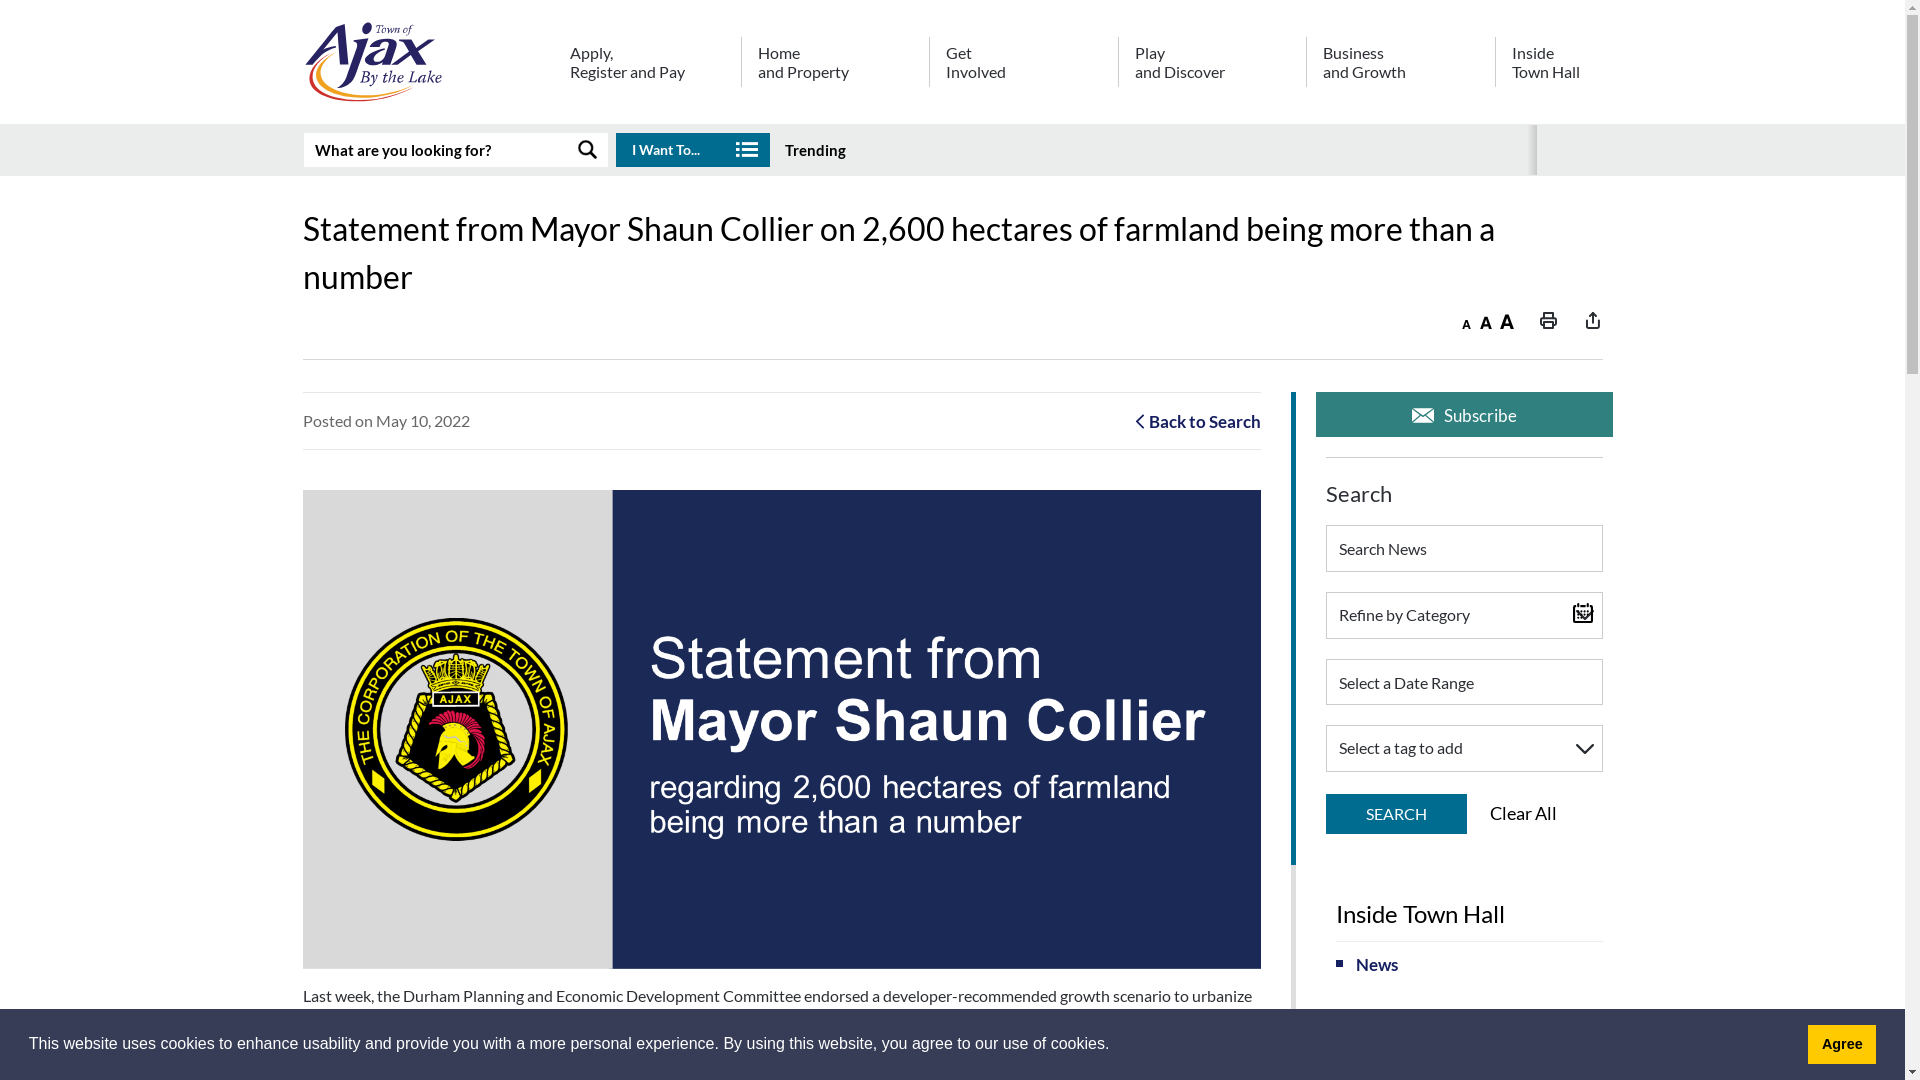 The image size is (1920, 1080). What do you see at coordinates (0, 0) in the screenshot?
I see `Skip to Content` at bounding box center [0, 0].